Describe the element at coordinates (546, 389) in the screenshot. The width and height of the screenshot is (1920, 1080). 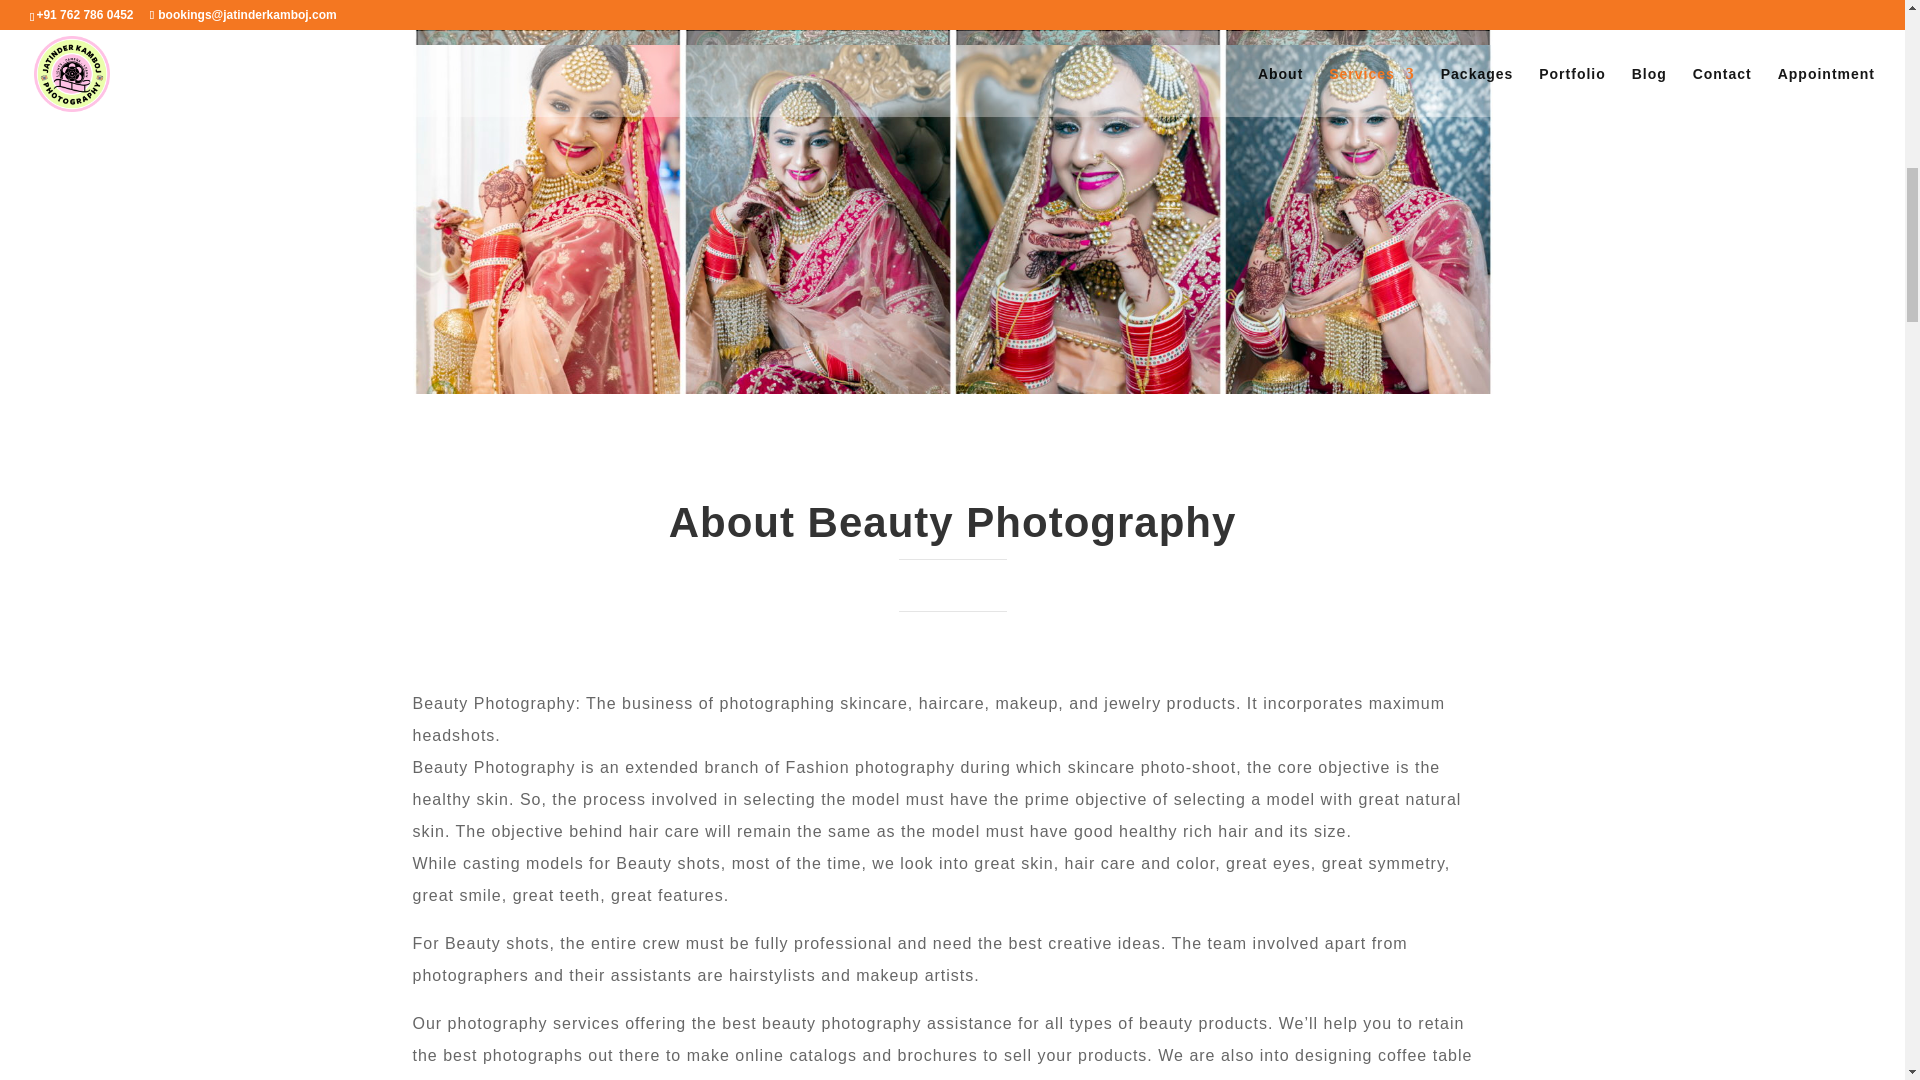
I see `IRIS-8035` at that location.